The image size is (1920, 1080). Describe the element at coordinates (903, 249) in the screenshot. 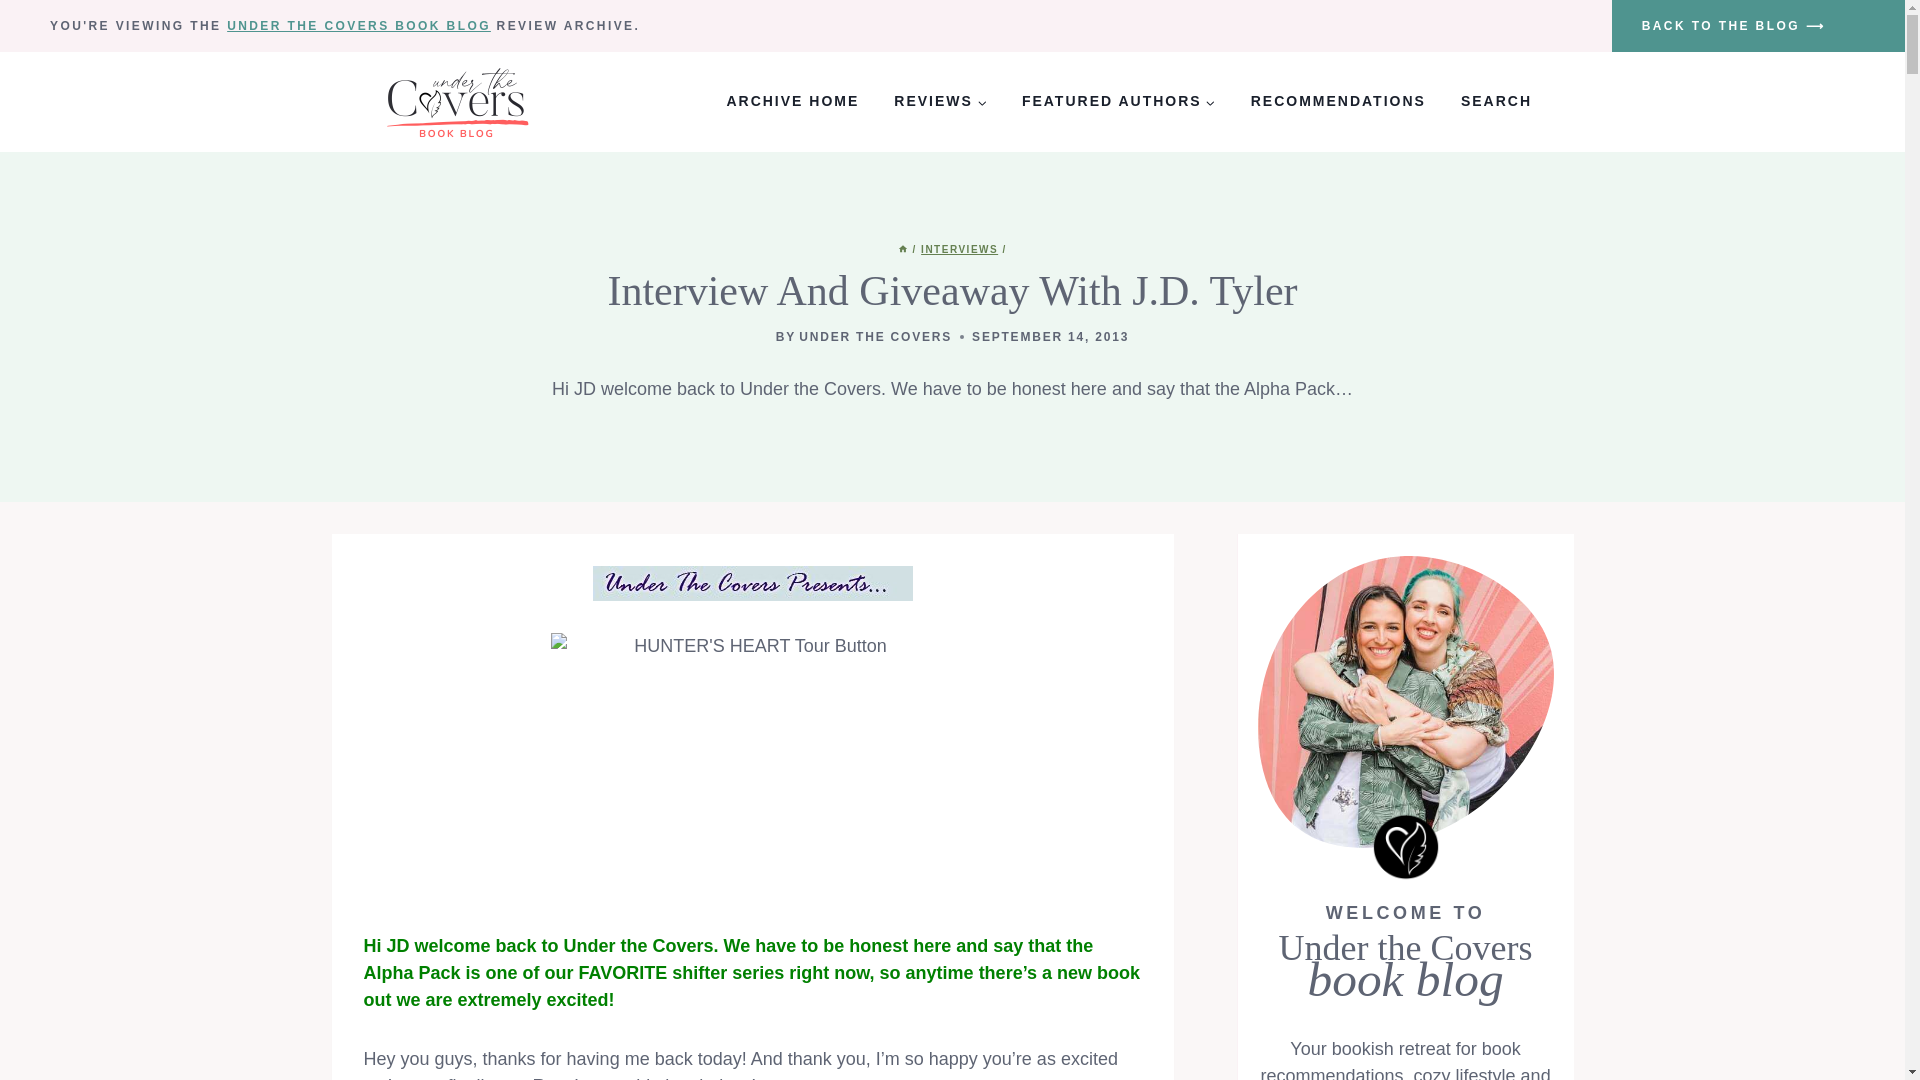

I see `Home` at that location.